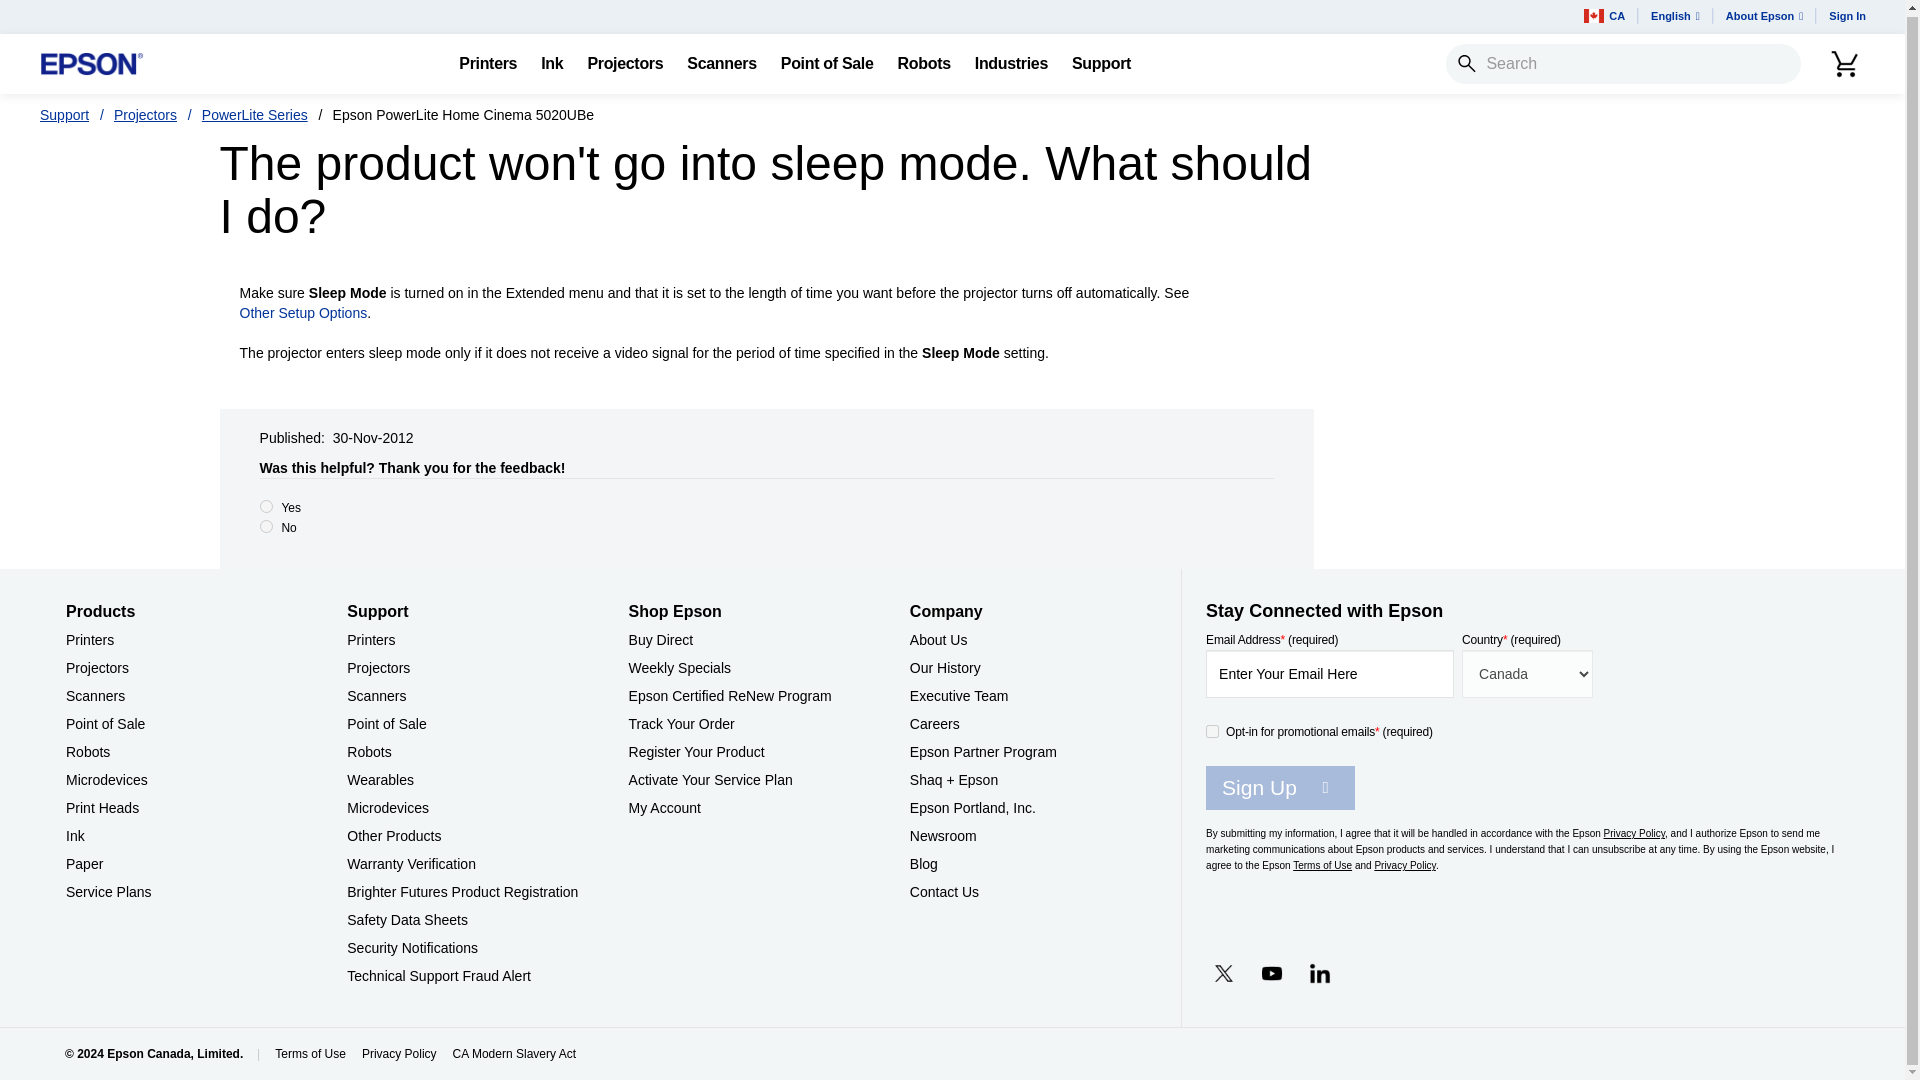  What do you see at coordinates (92, 64) in the screenshot?
I see `Epson Logo` at bounding box center [92, 64].